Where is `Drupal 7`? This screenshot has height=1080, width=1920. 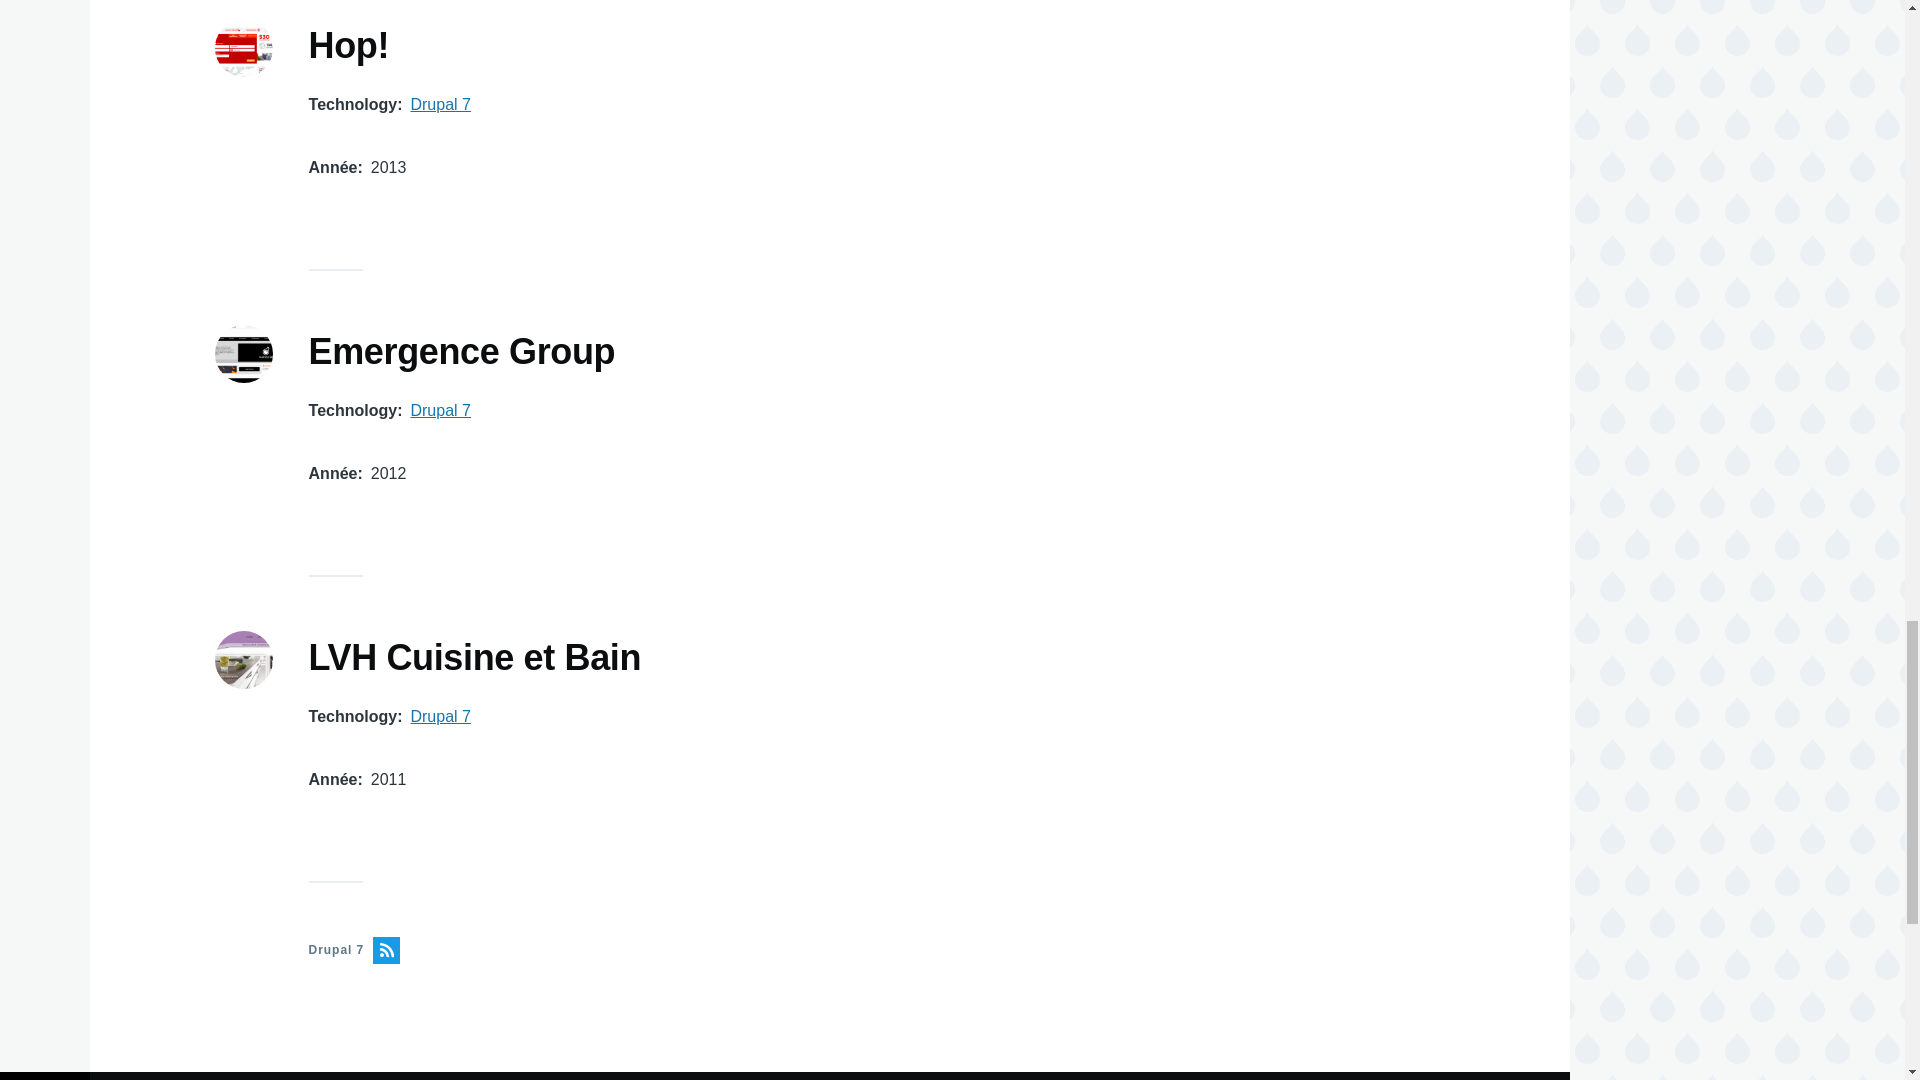 Drupal 7 is located at coordinates (440, 716).